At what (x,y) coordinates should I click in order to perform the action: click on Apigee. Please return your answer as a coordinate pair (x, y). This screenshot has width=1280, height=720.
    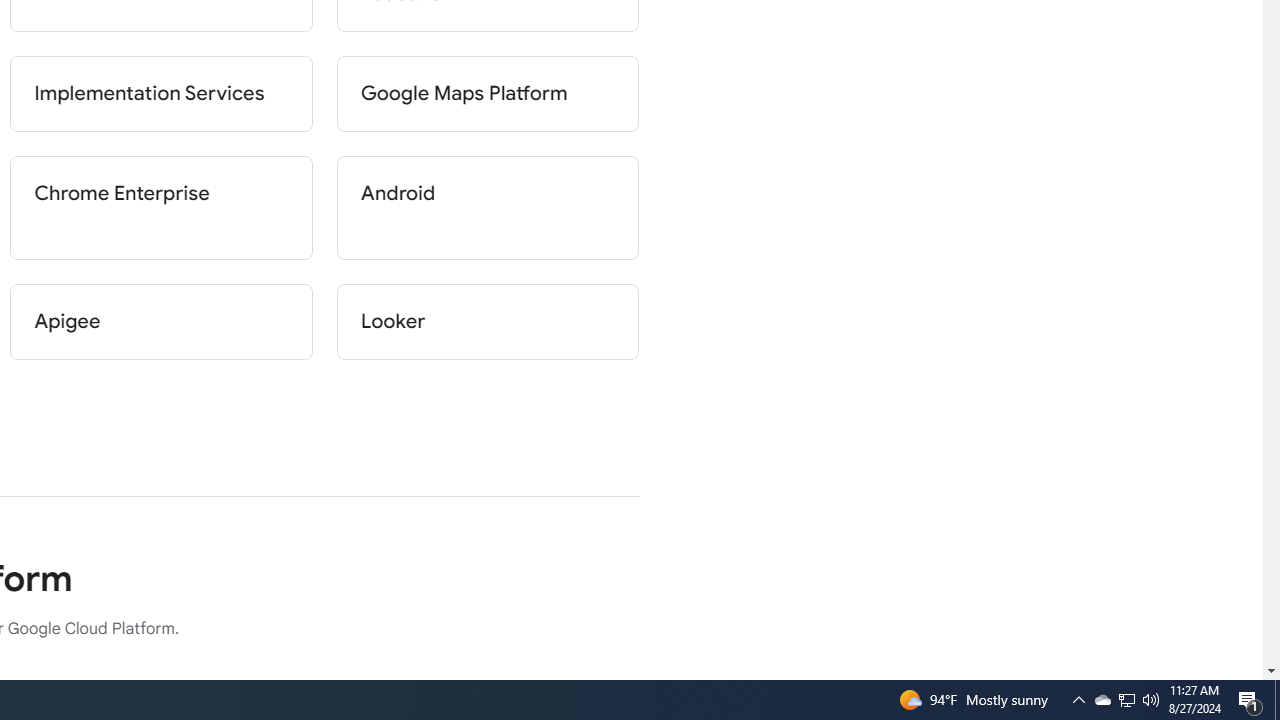
    Looking at the image, I should click on (162, 322).